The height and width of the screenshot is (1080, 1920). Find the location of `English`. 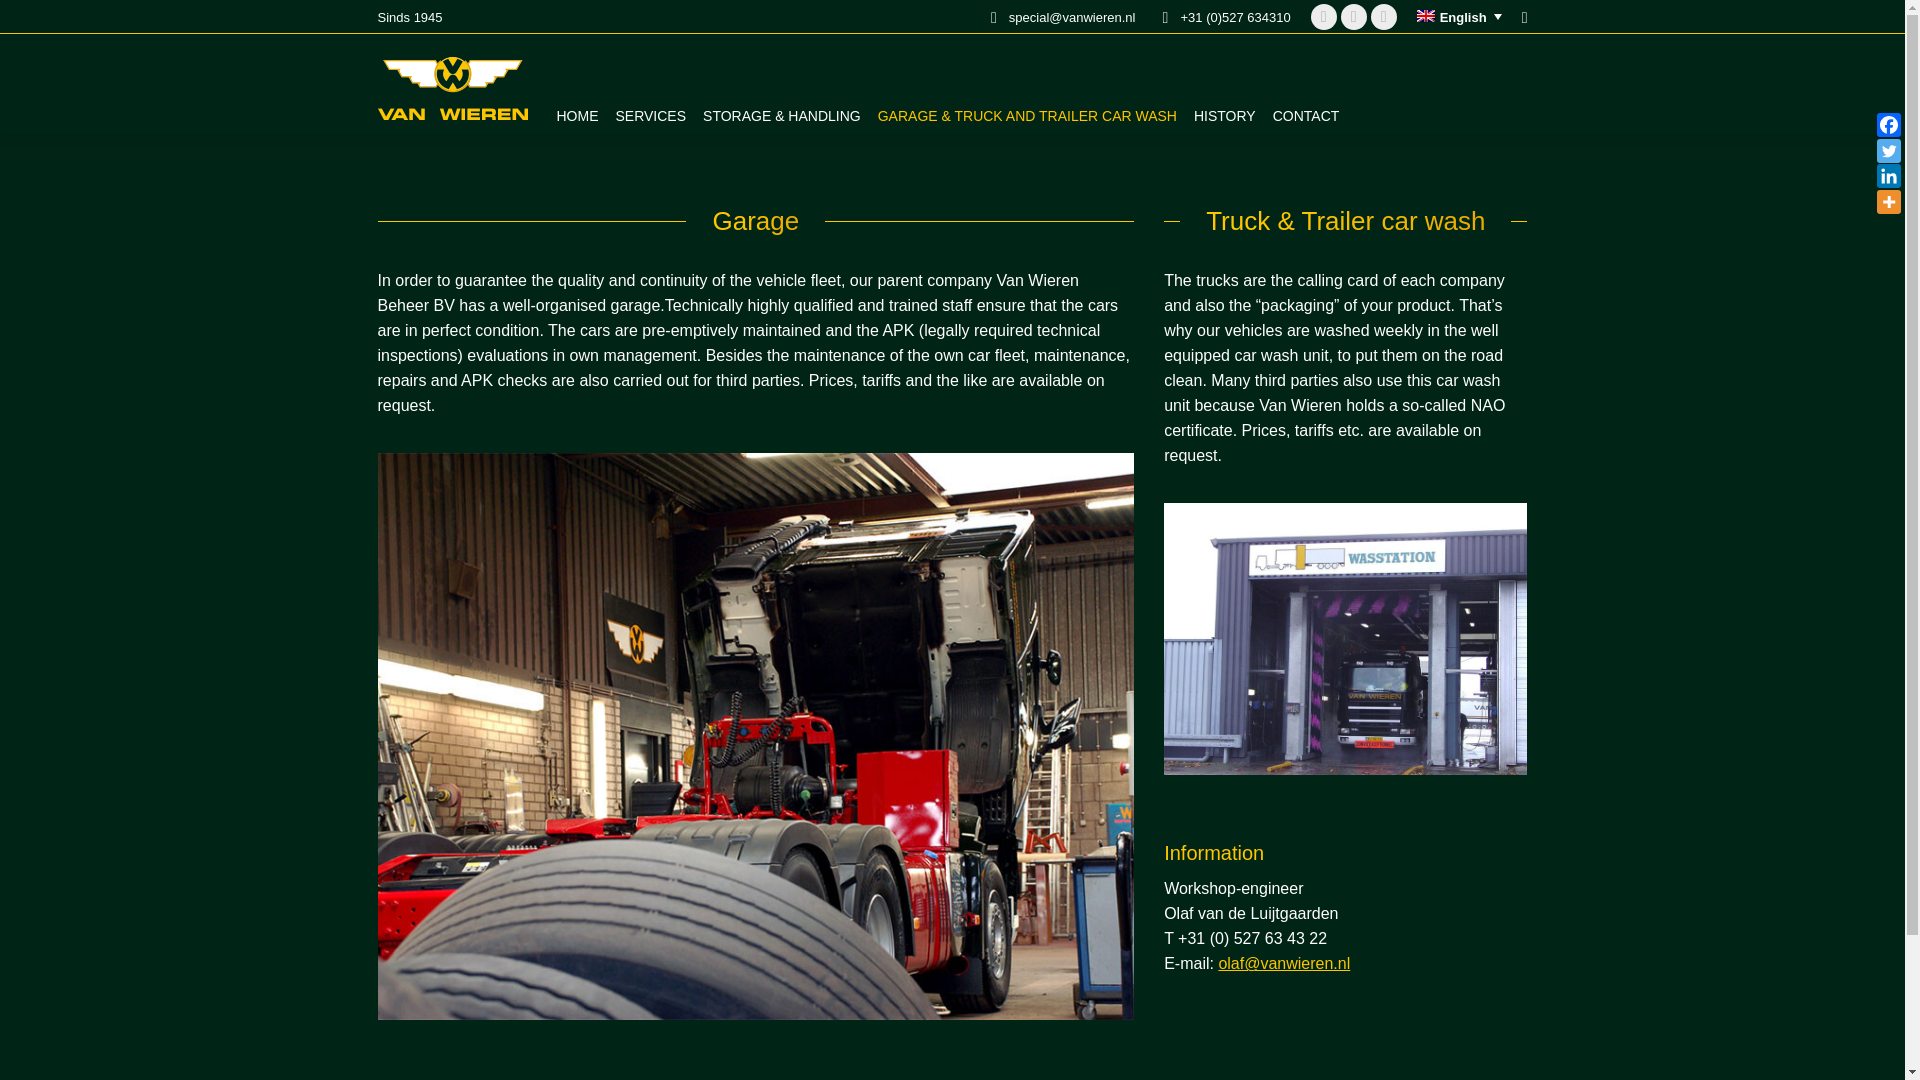

English is located at coordinates (1458, 16).